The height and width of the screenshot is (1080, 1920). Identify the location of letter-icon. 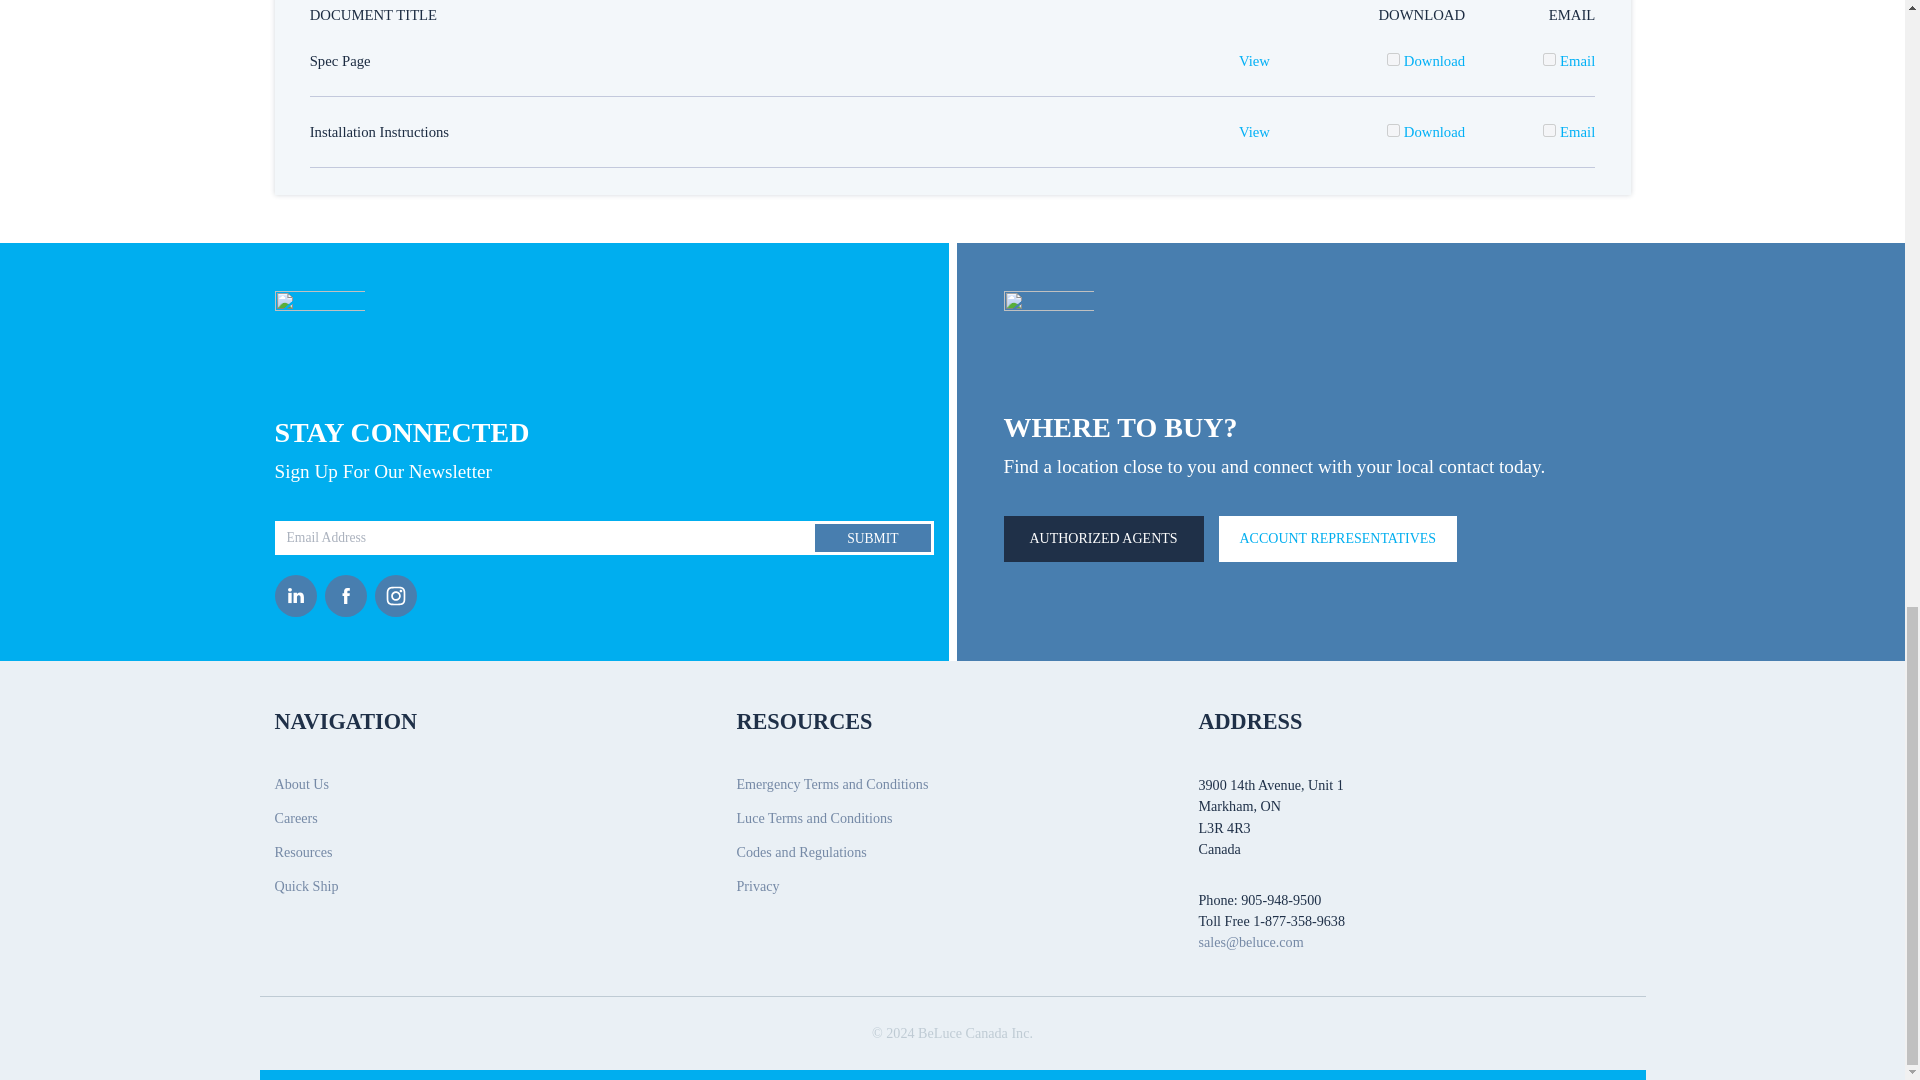
(319, 336).